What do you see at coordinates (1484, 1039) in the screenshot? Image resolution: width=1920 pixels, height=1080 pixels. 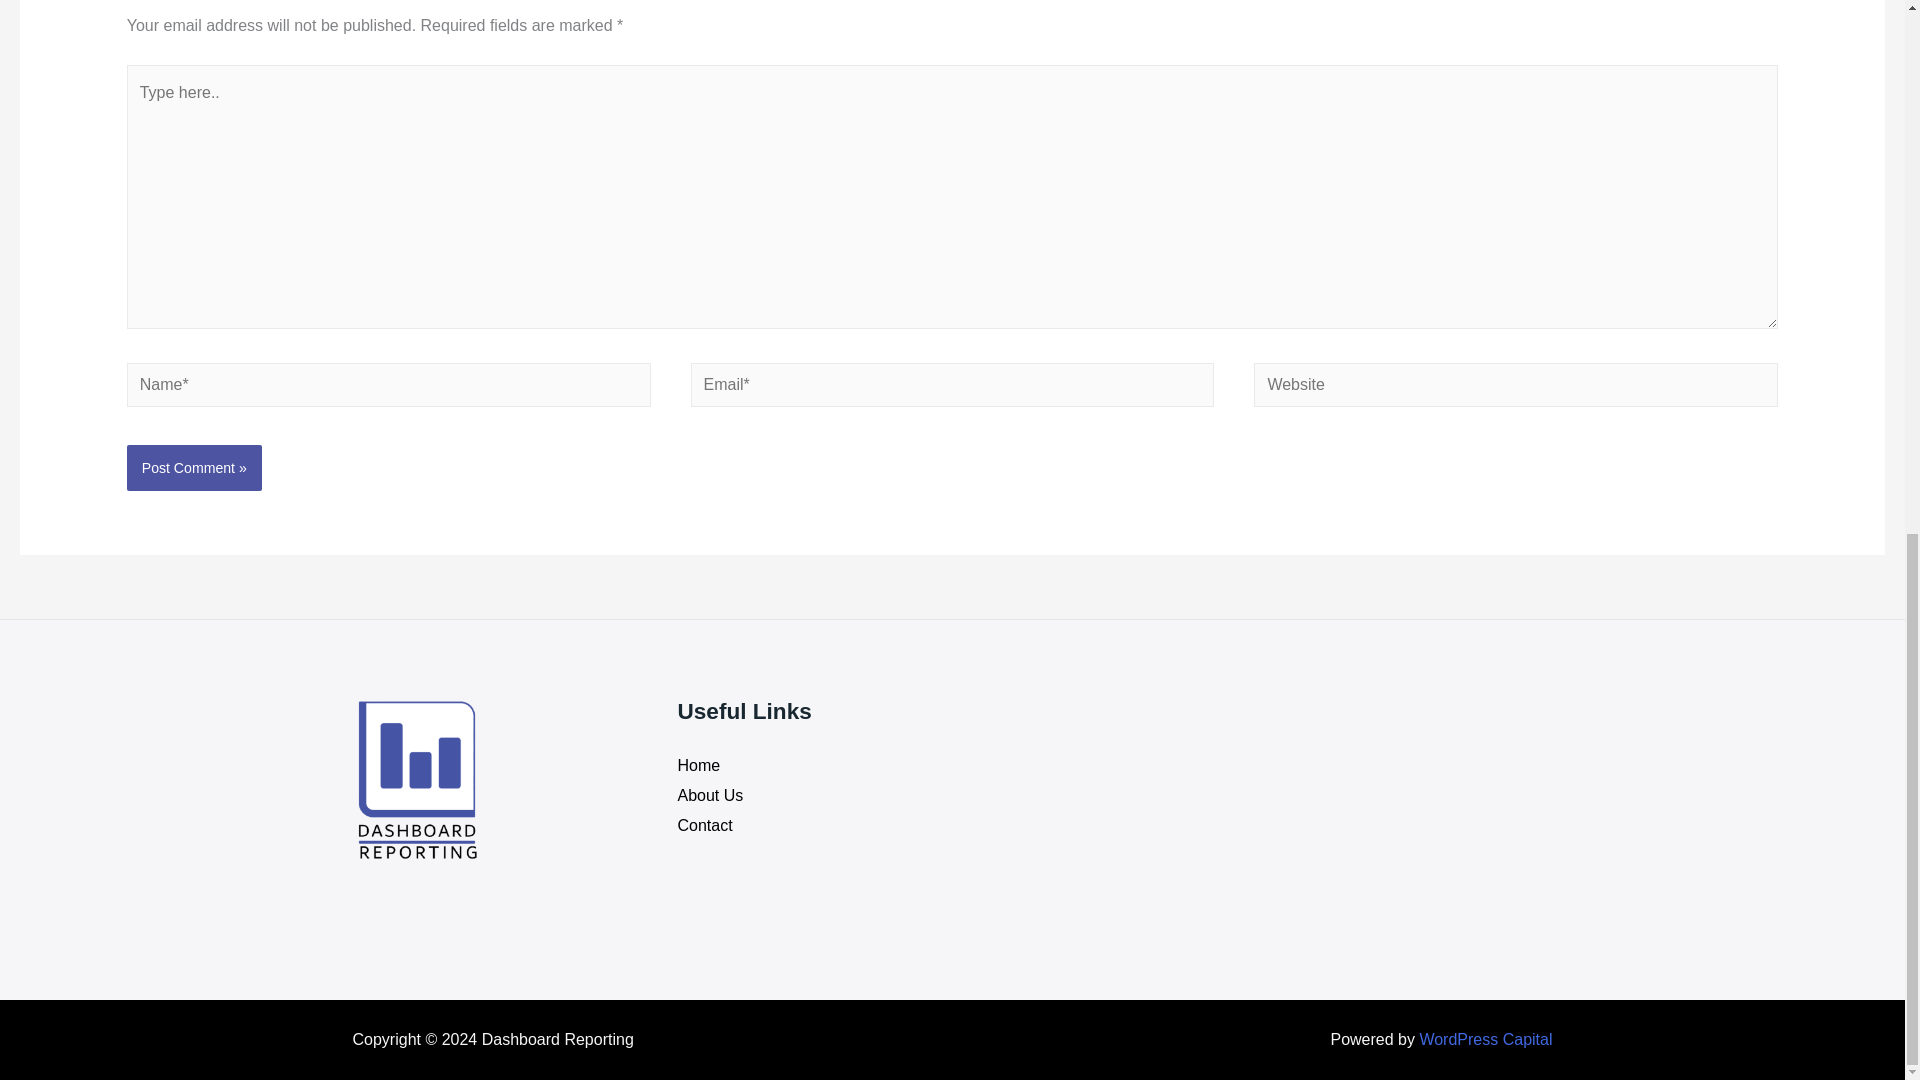 I see `WordPress Capital` at bounding box center [1484, 1039].